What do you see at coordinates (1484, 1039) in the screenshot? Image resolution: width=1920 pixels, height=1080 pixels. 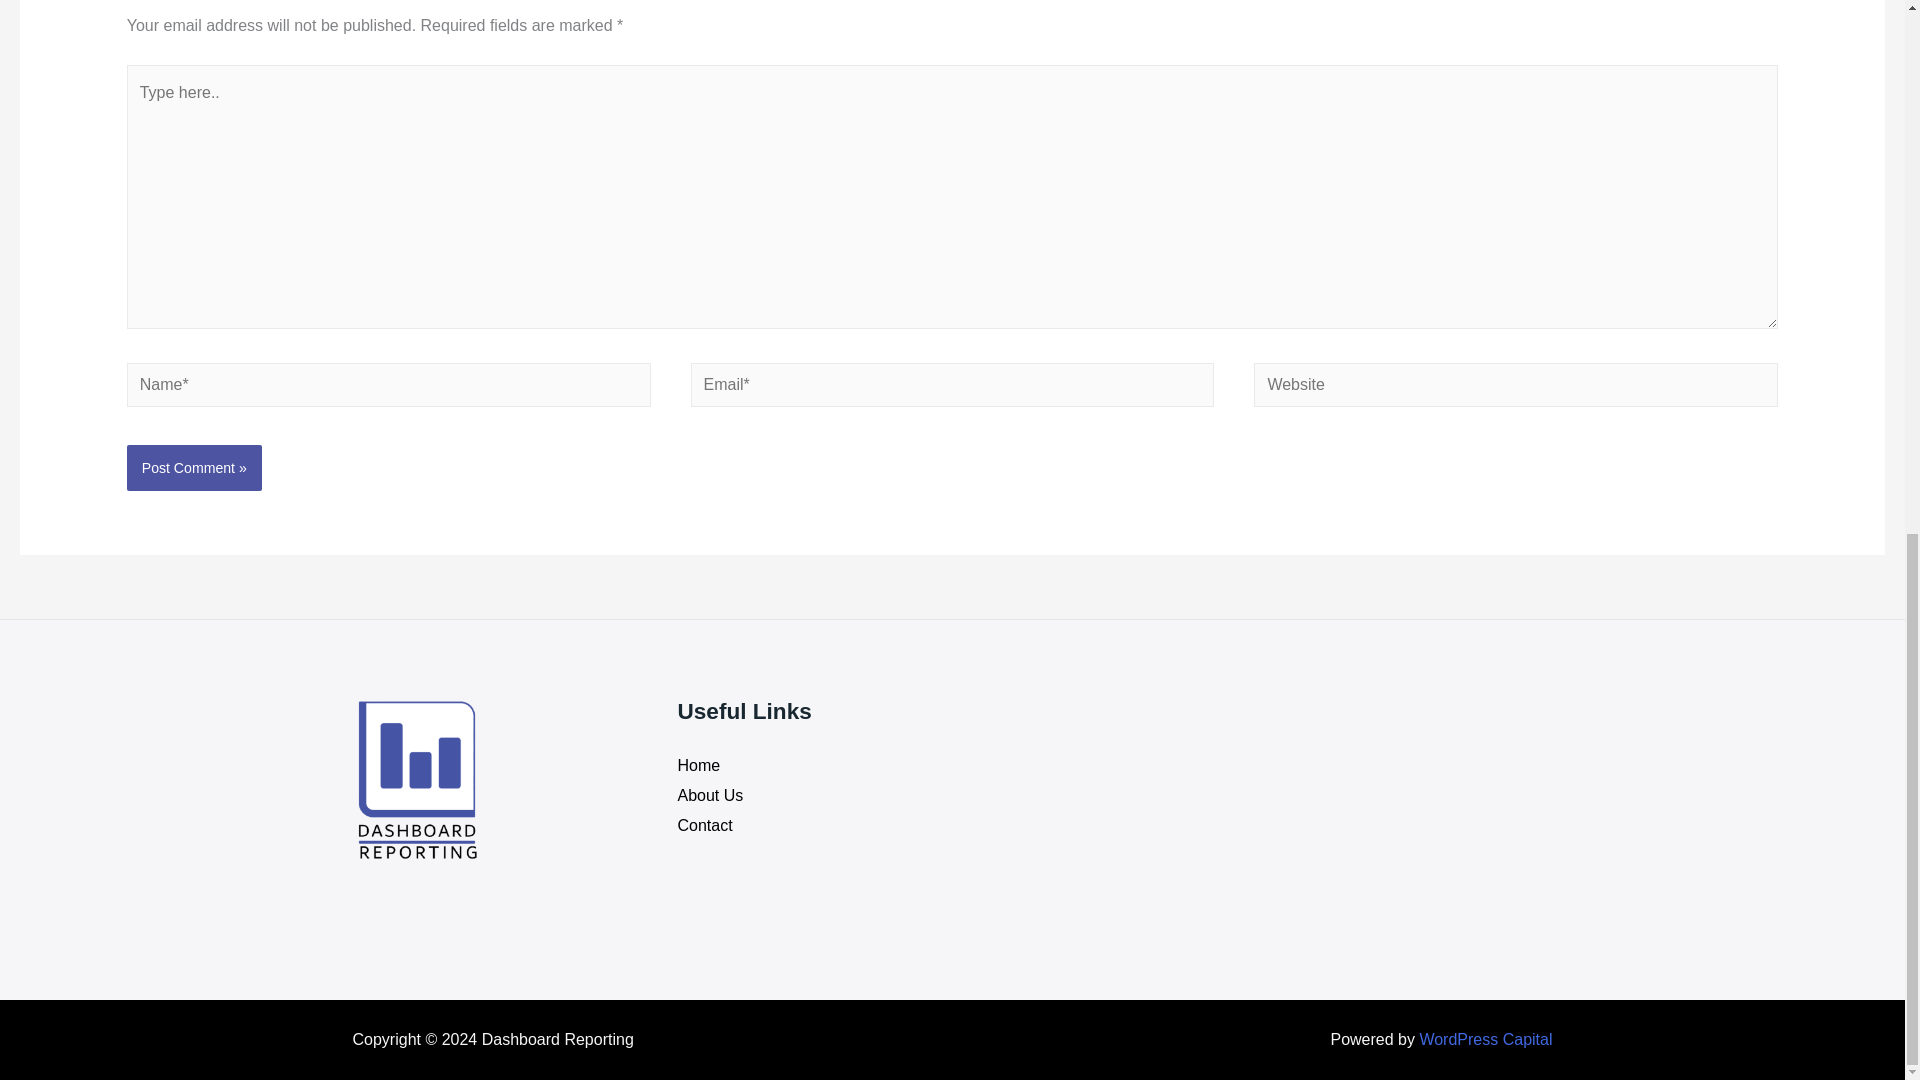 I see `WordPress Capital` at bounding box center [1484, 1039].